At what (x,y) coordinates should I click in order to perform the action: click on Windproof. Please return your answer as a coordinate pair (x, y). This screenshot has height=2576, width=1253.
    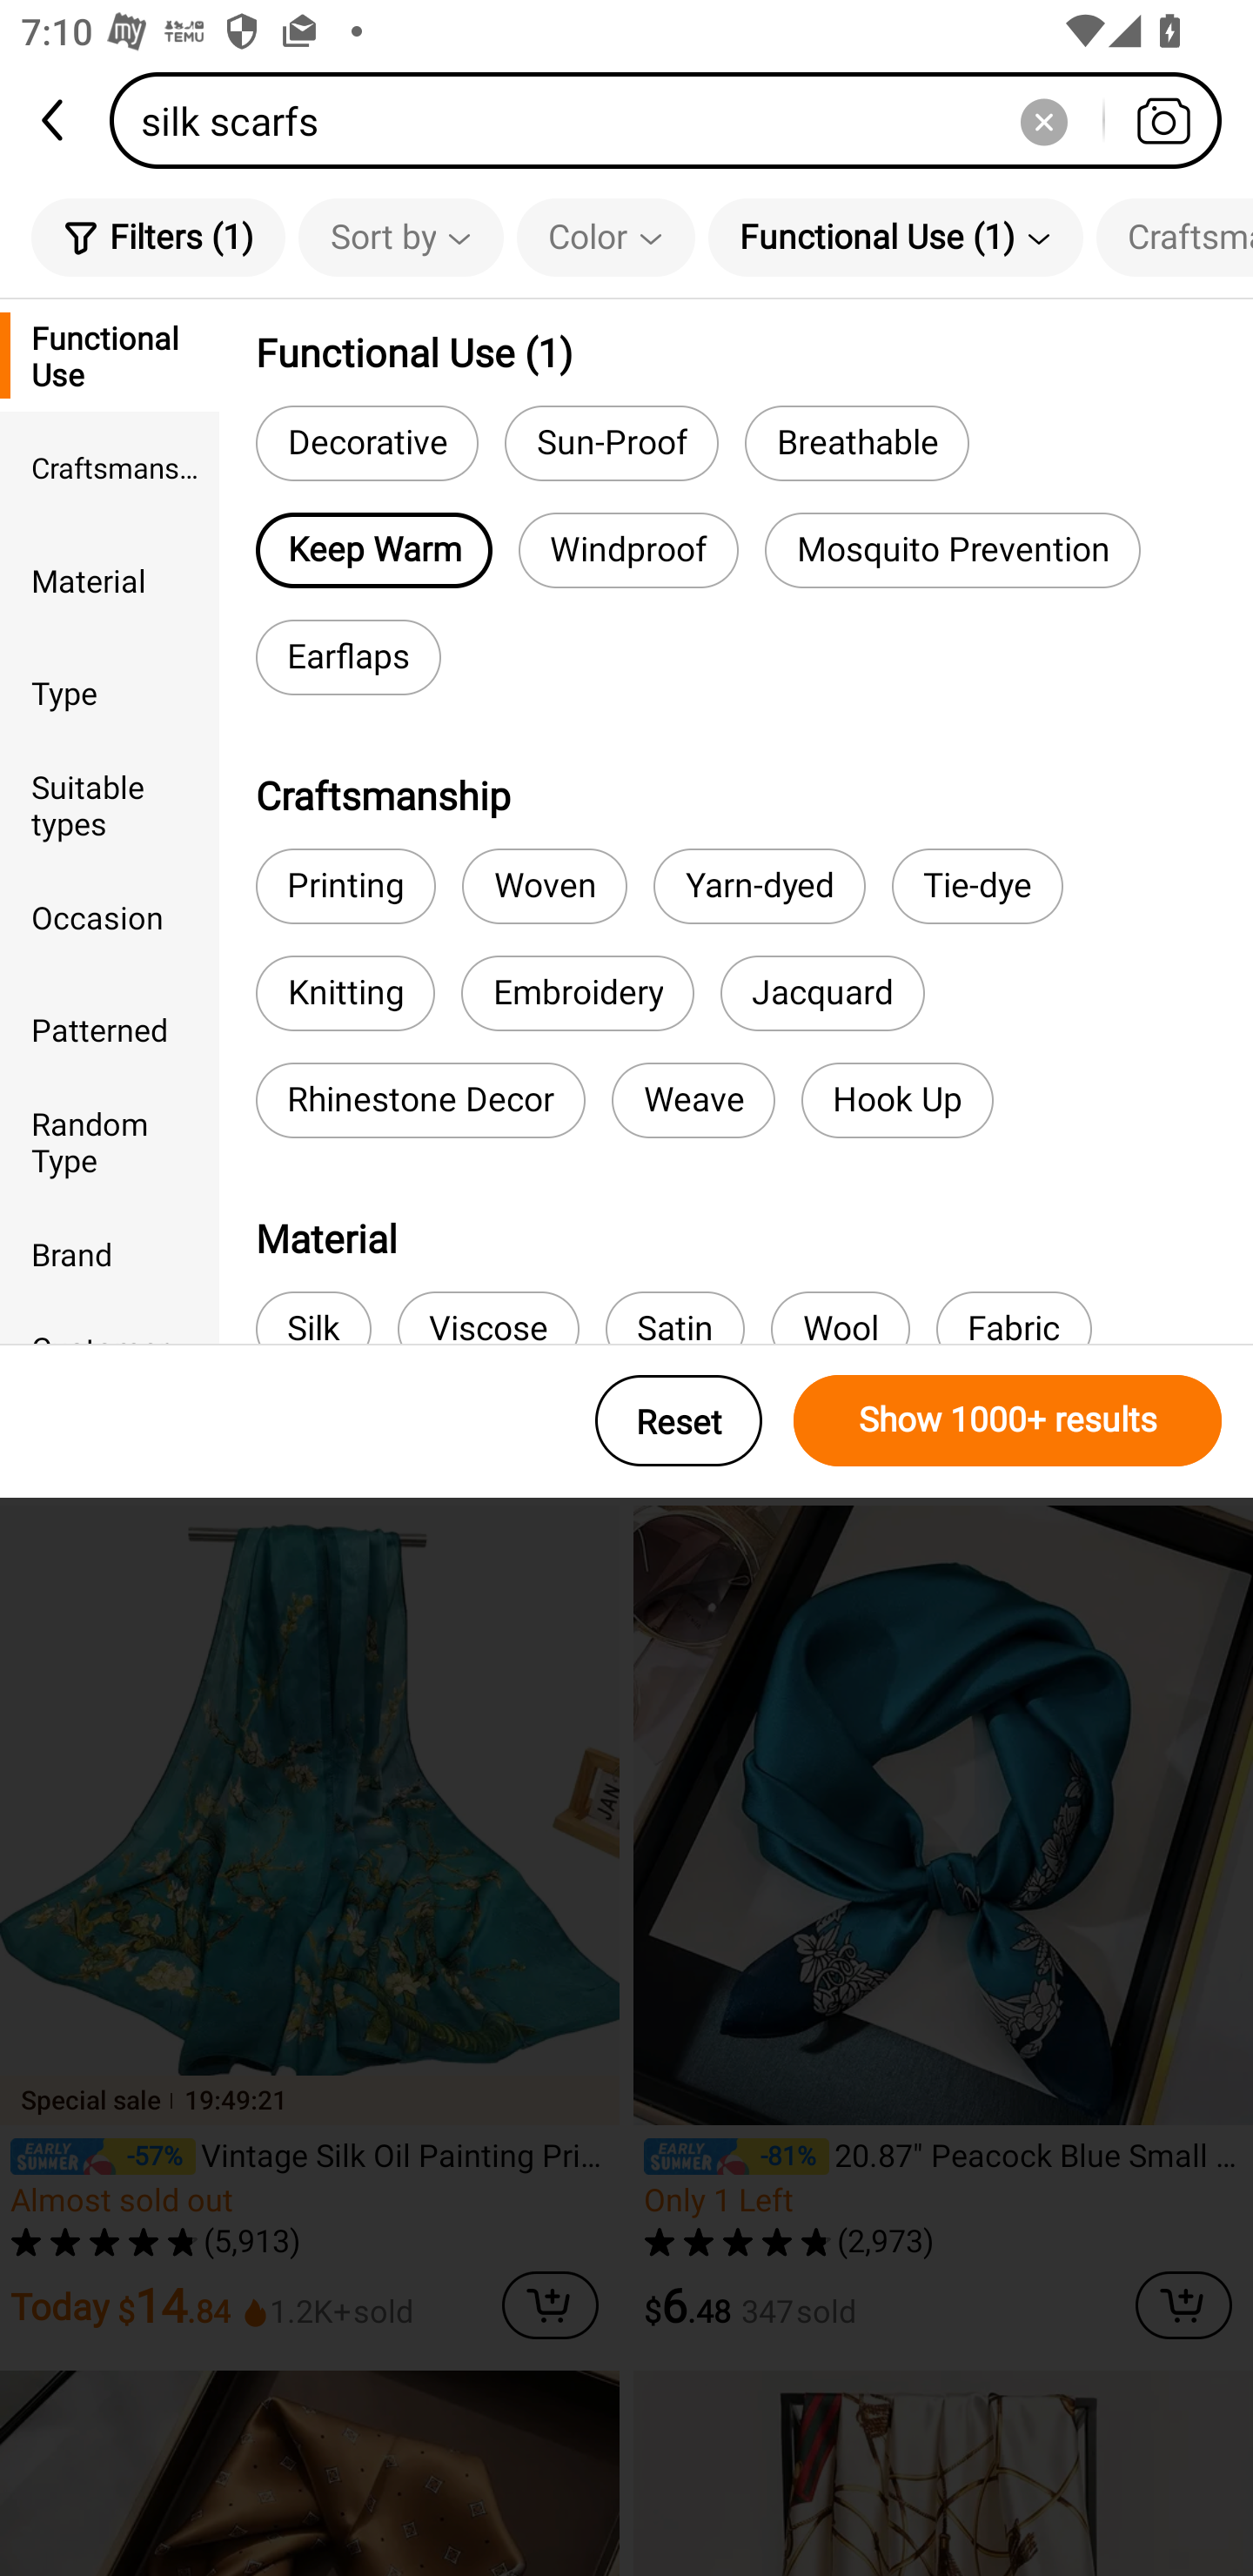
    Looking at the image, I should click on (628, 550).